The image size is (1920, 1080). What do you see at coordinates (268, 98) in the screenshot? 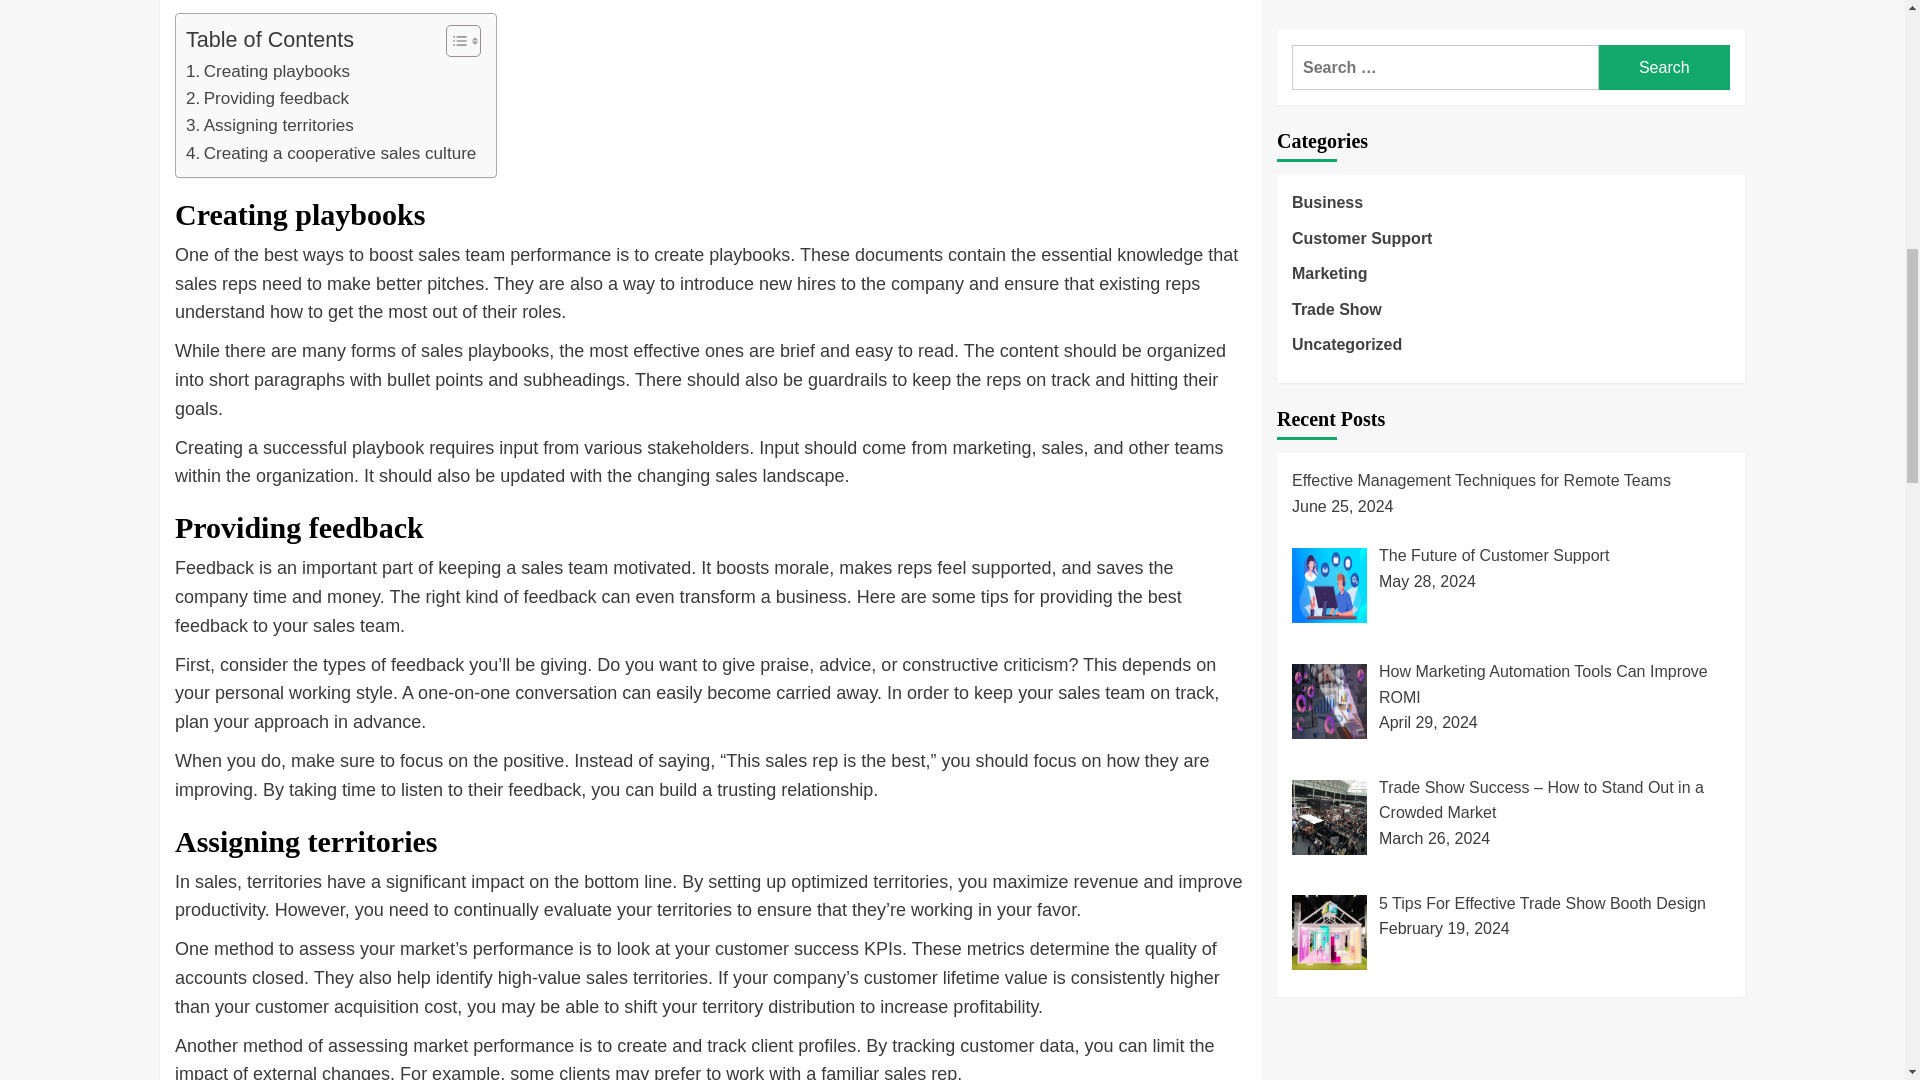
I see `Providing feedback` at bounding box center [268, 98].